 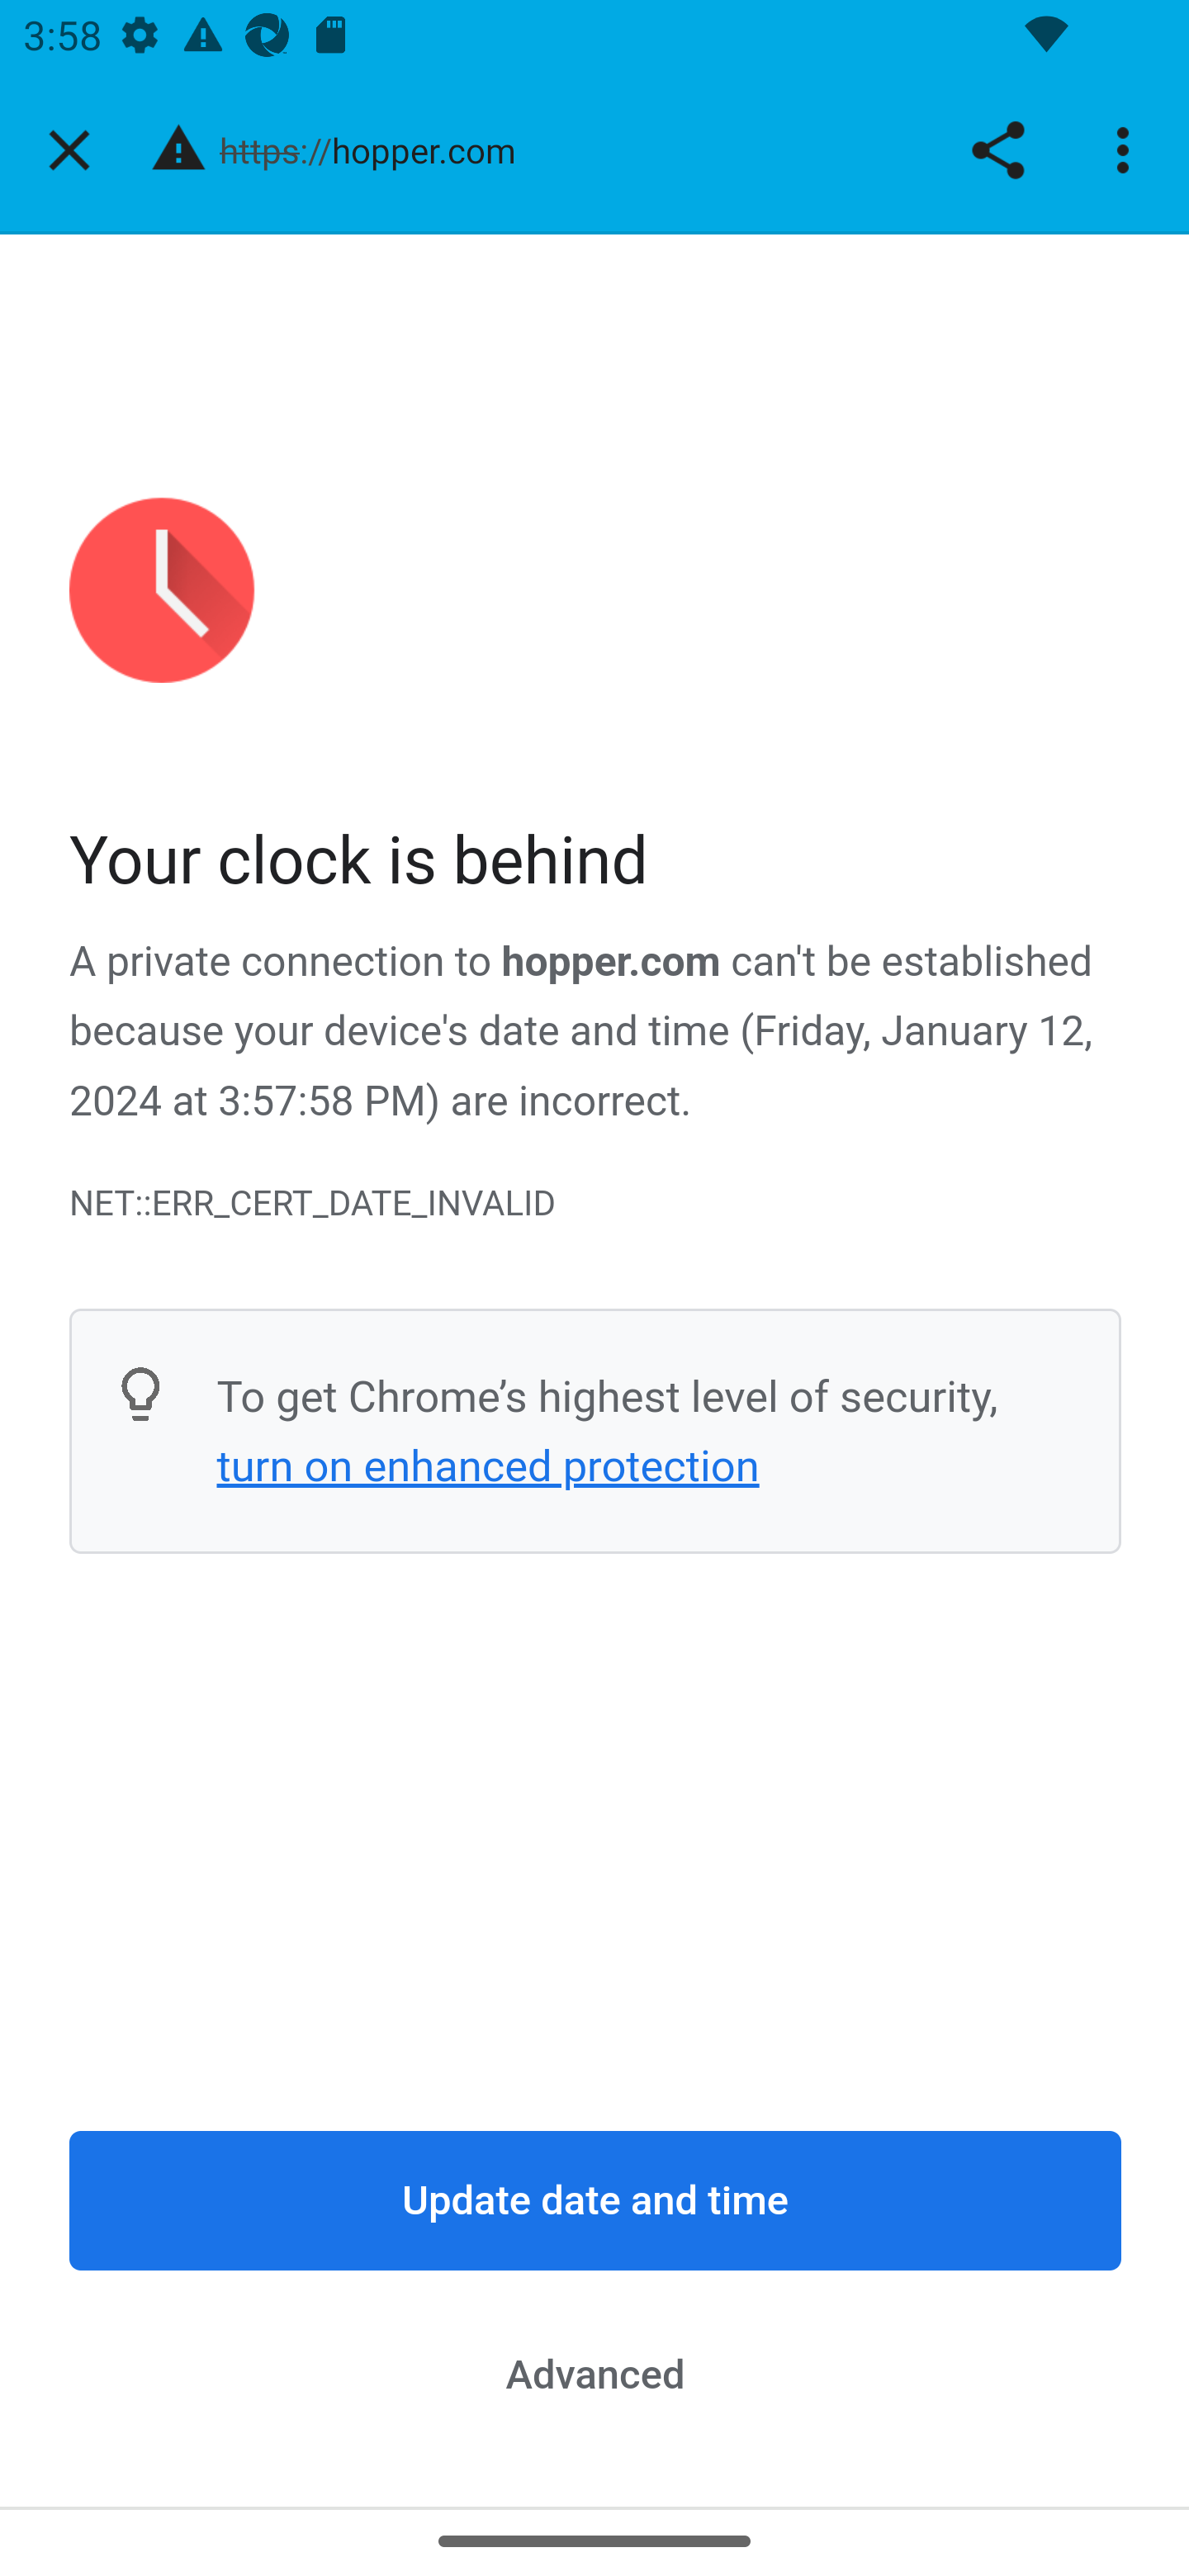 I want to click on Close tab, so click(x=69, y=150).